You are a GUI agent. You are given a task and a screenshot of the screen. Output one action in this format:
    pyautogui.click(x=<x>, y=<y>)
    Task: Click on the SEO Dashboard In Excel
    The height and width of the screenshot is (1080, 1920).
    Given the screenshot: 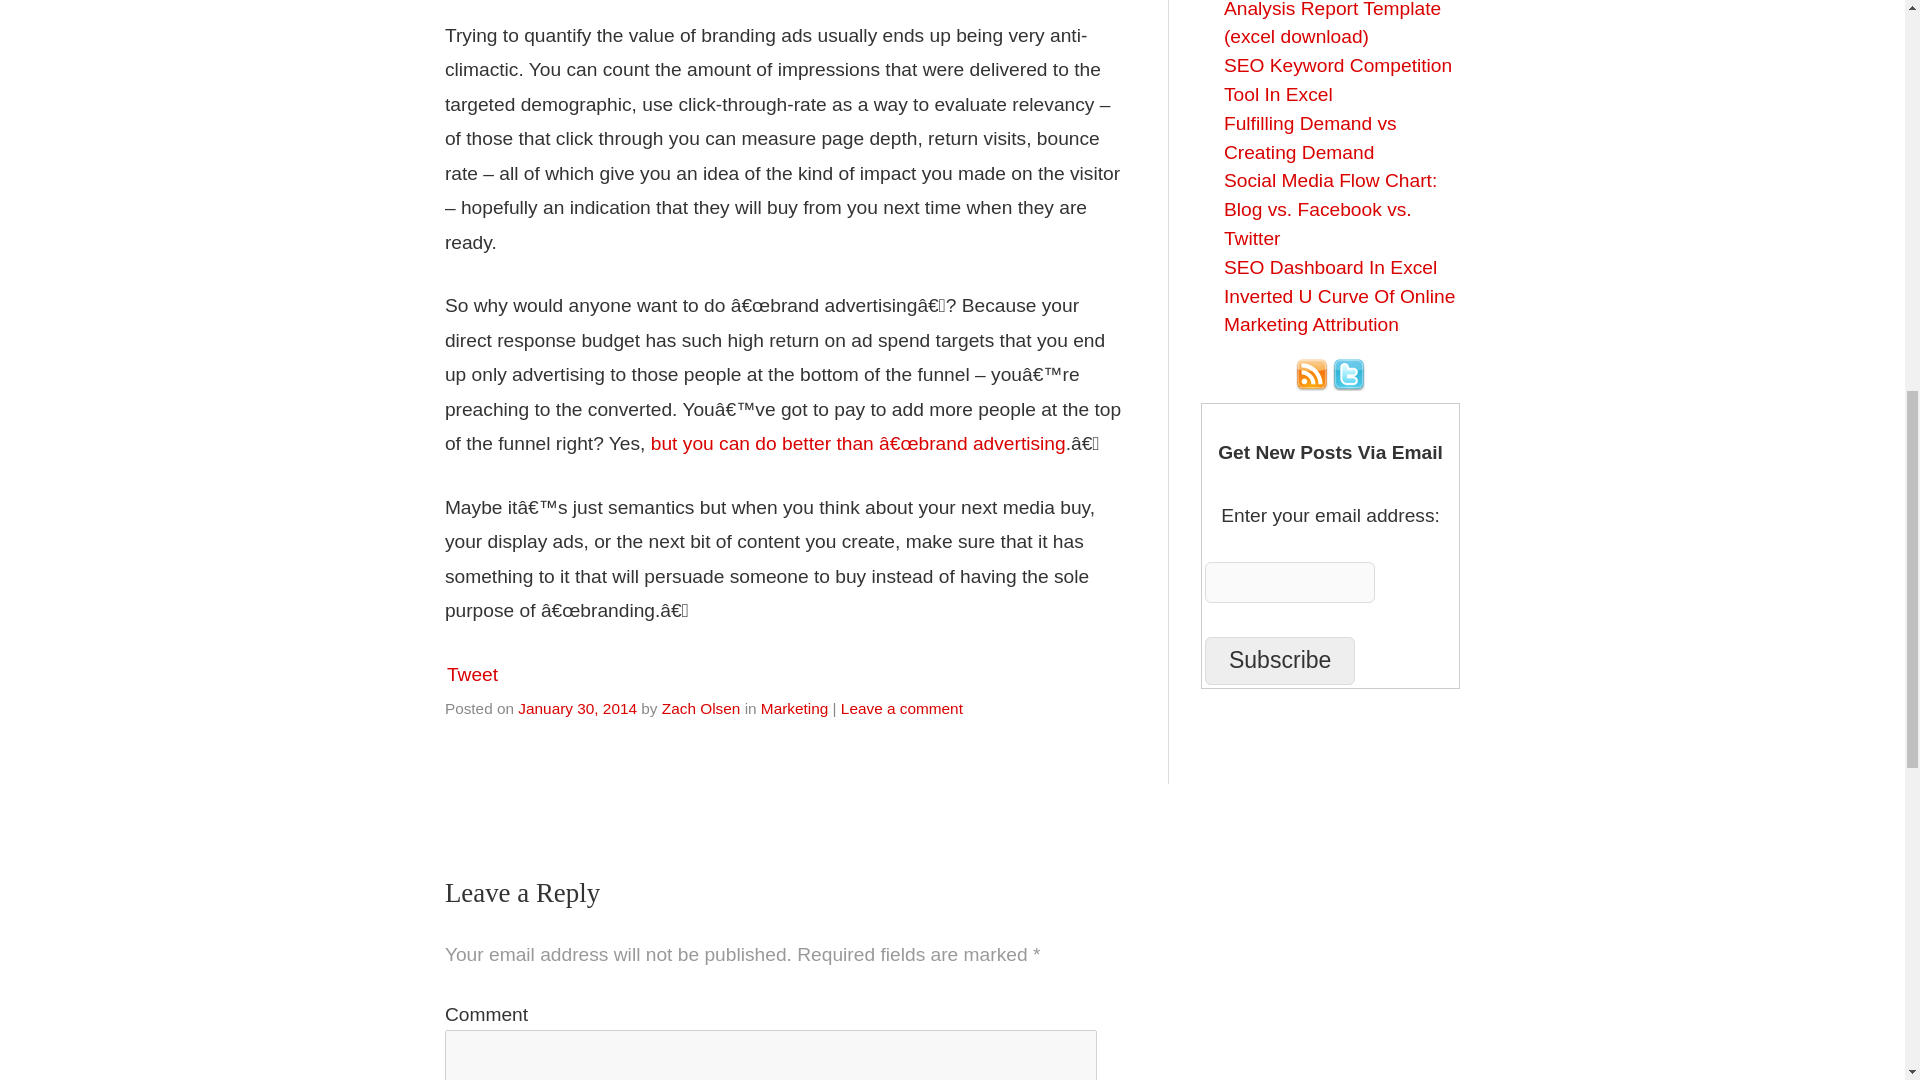 What is the action you would take?
    pyautogui.click(x=1330, y=267)
    